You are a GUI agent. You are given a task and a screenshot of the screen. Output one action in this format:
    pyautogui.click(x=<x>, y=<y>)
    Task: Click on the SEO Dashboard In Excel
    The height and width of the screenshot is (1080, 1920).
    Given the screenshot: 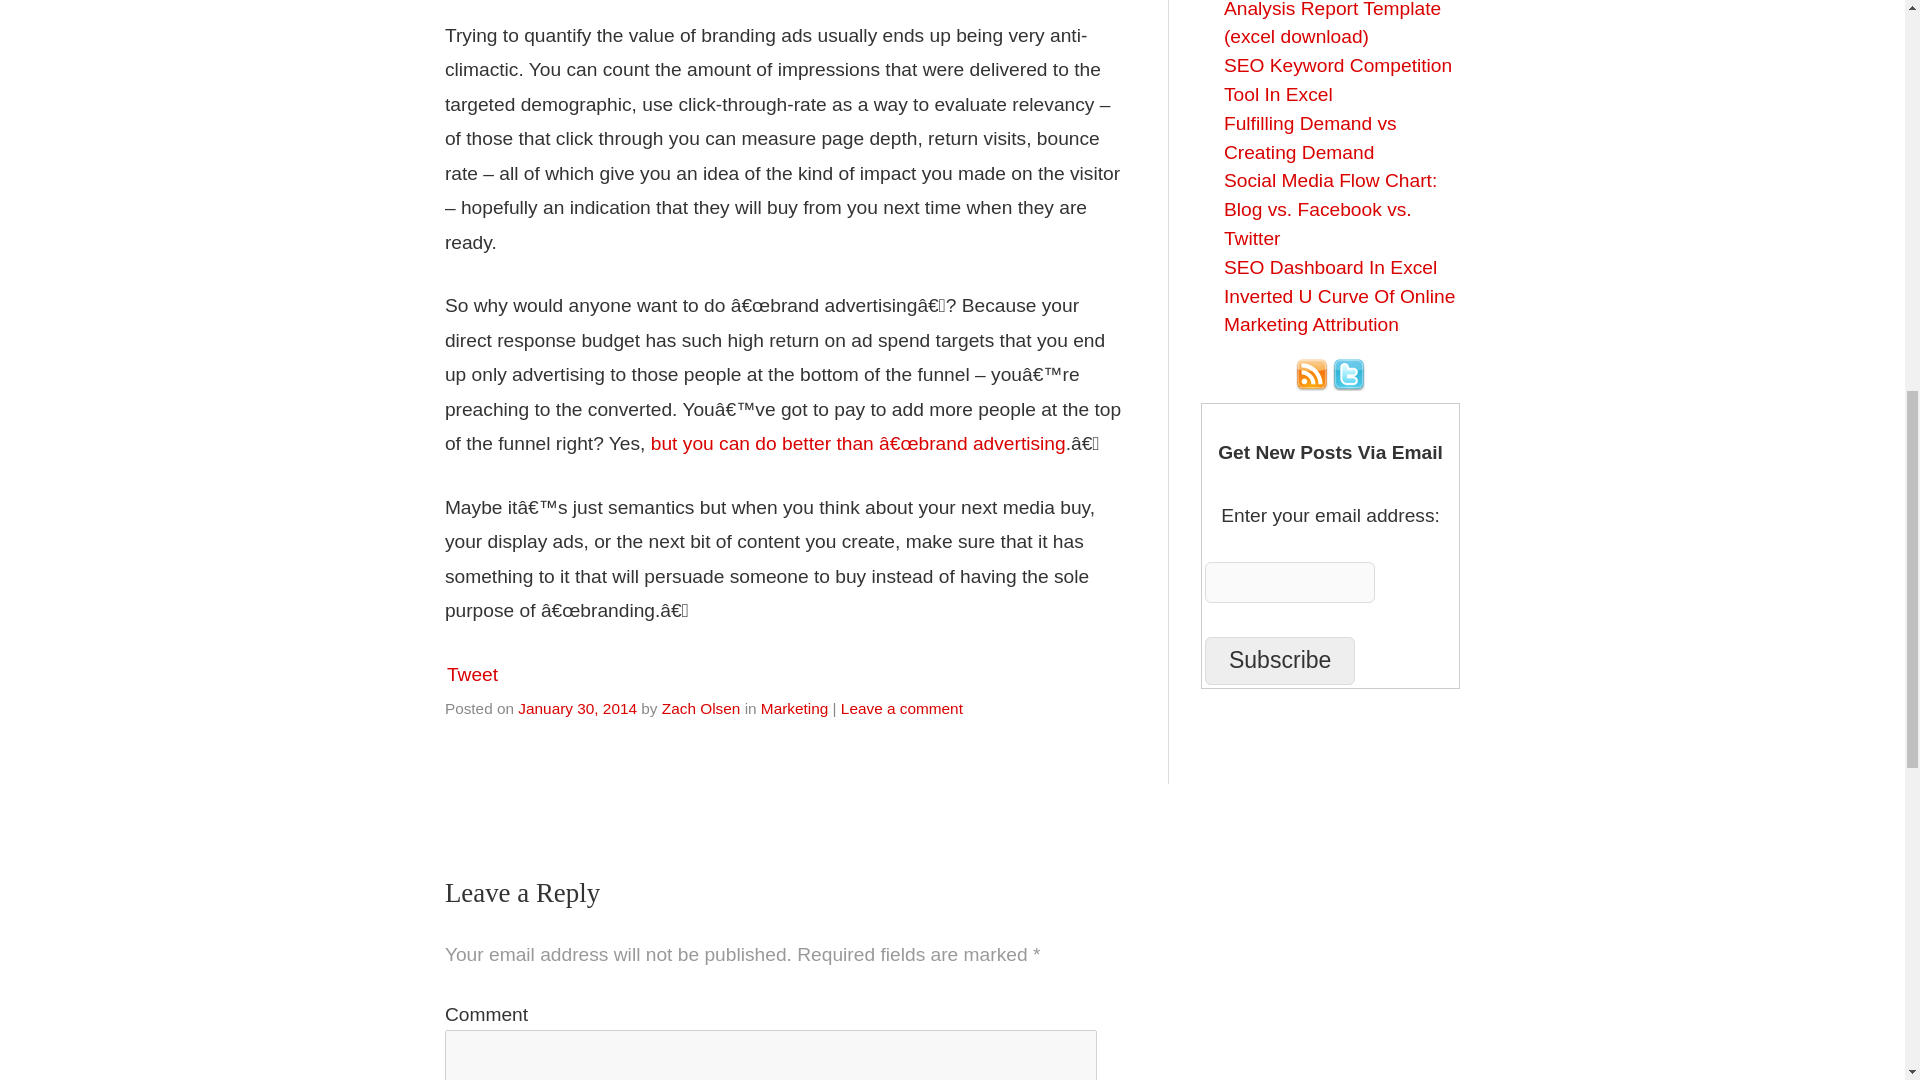 What is the action you would take?
    pyautogui.click(x=1330, y=267)
    